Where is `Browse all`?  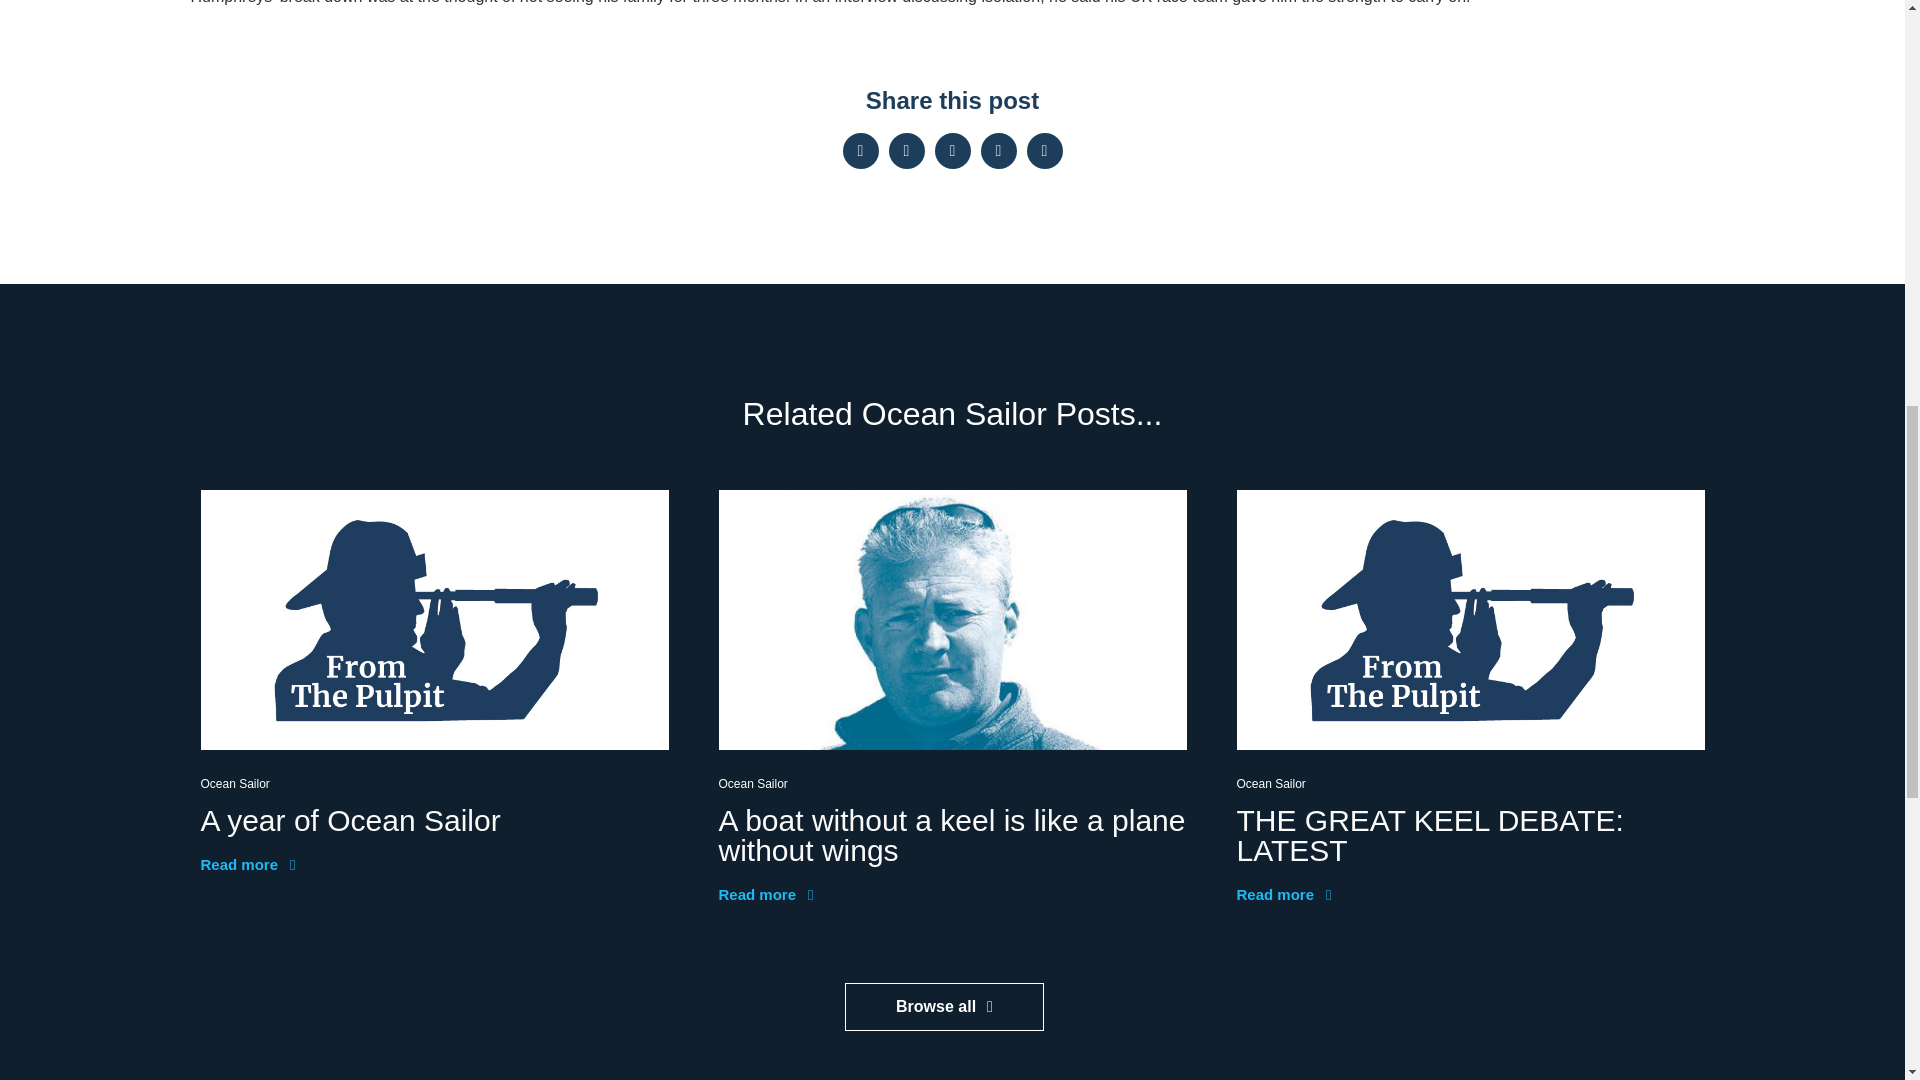
Browse all is located at coordinates (944, 1006).